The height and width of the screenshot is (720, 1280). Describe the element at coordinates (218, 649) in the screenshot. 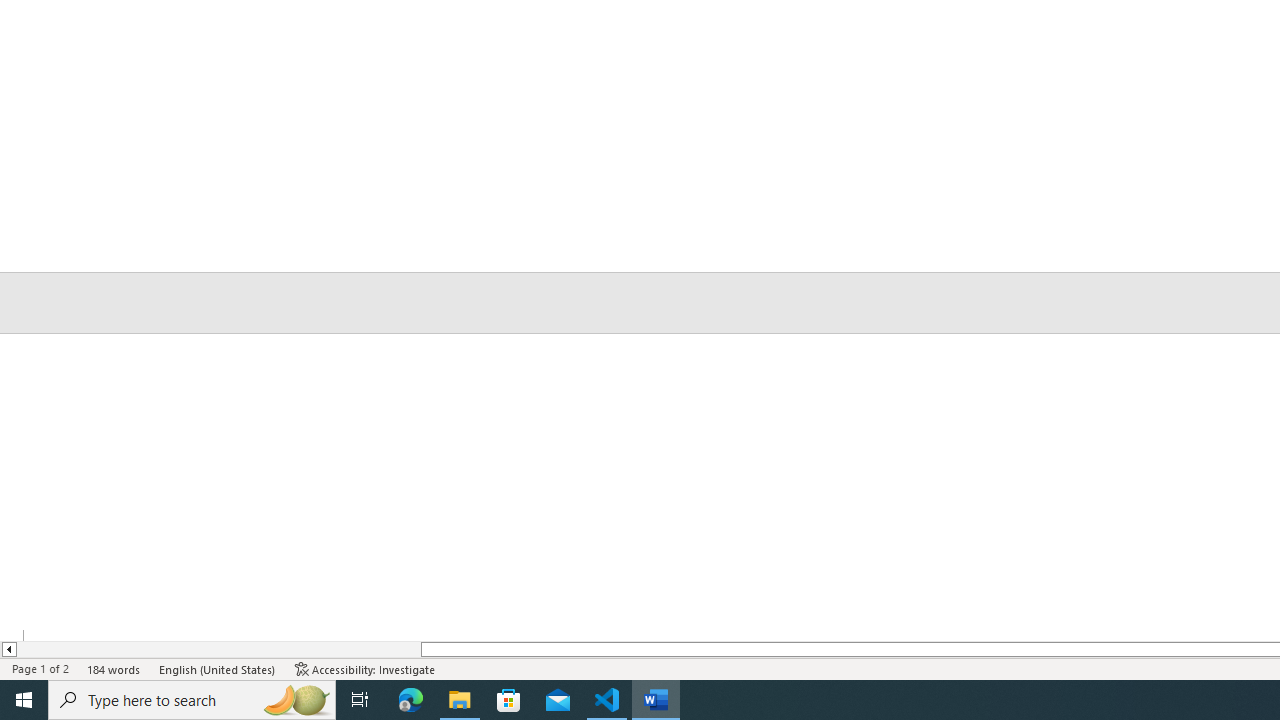

I see `Page left` at that location.